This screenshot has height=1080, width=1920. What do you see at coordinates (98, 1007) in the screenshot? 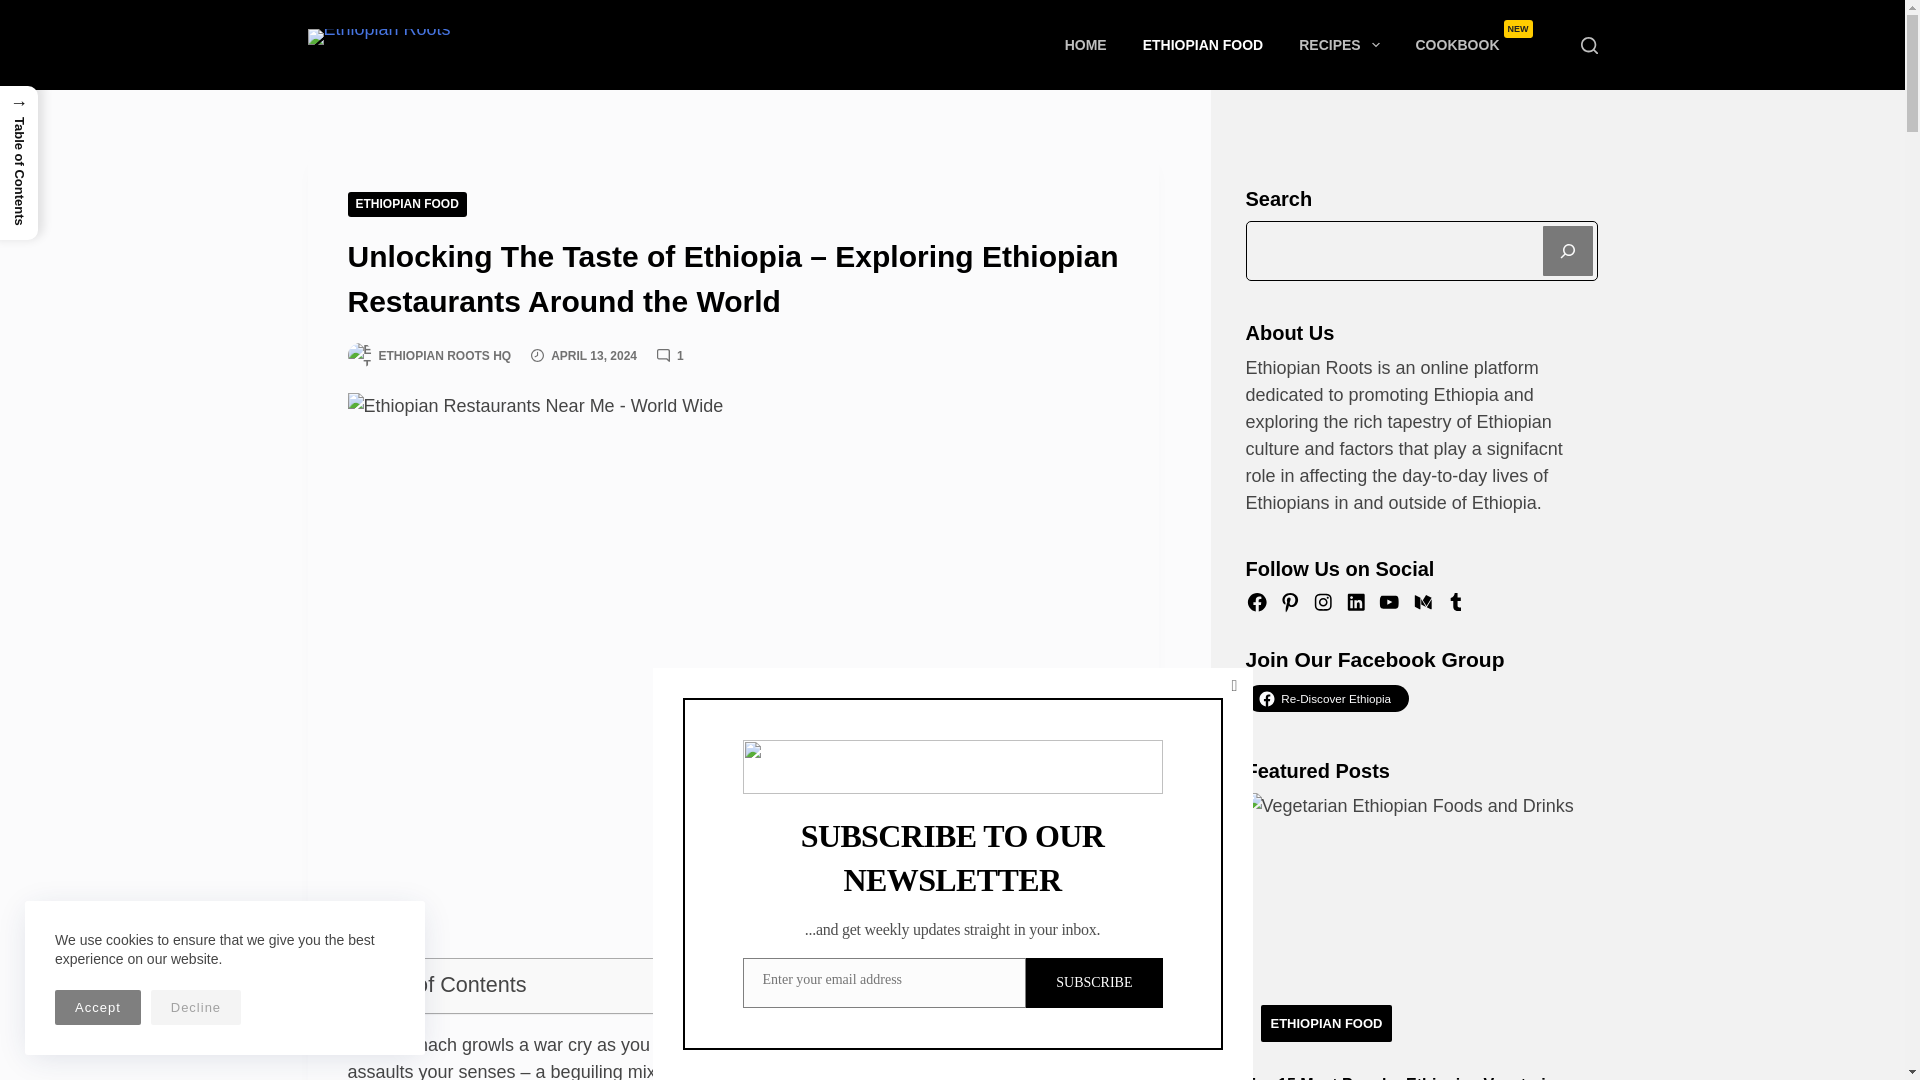
I see `Accept` at bounding box center [98, 1007].